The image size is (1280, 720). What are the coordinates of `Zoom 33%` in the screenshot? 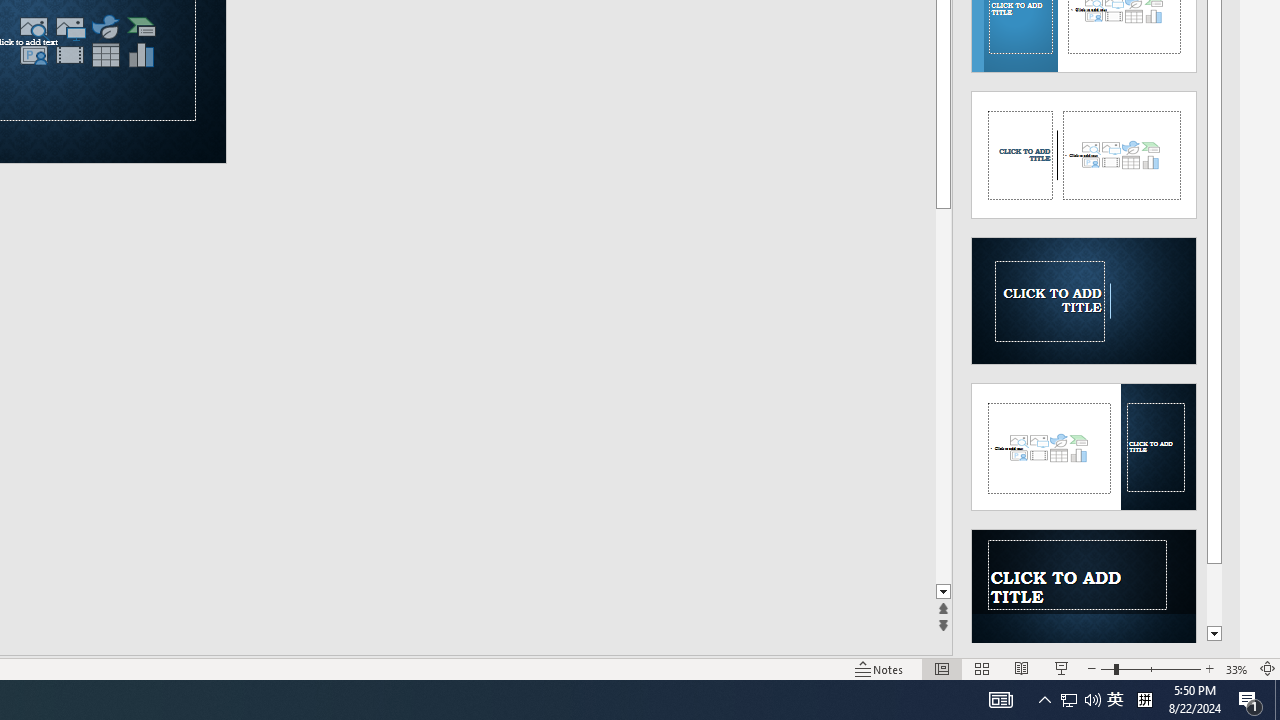 It's located at (1236, 668).